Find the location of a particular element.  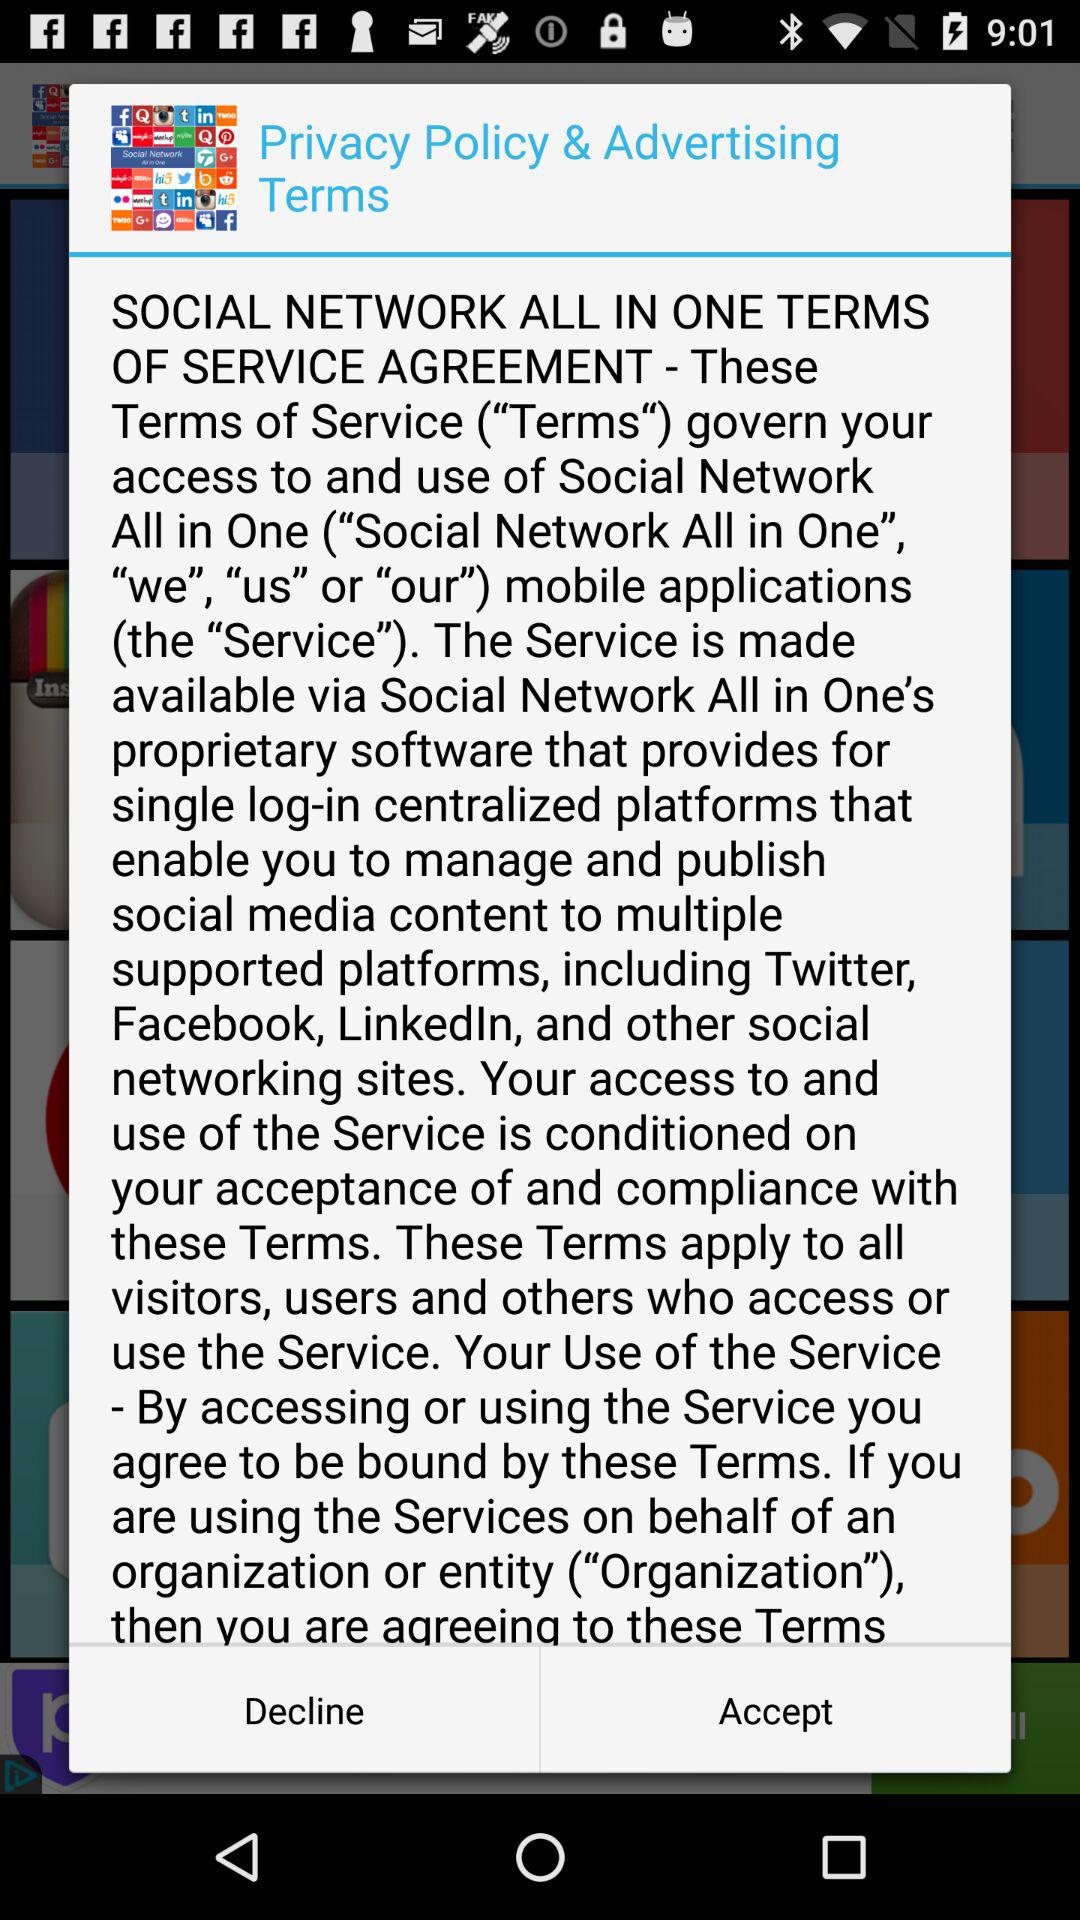

choose icon at the bottom right corner is located at coordinates (775, 1710).